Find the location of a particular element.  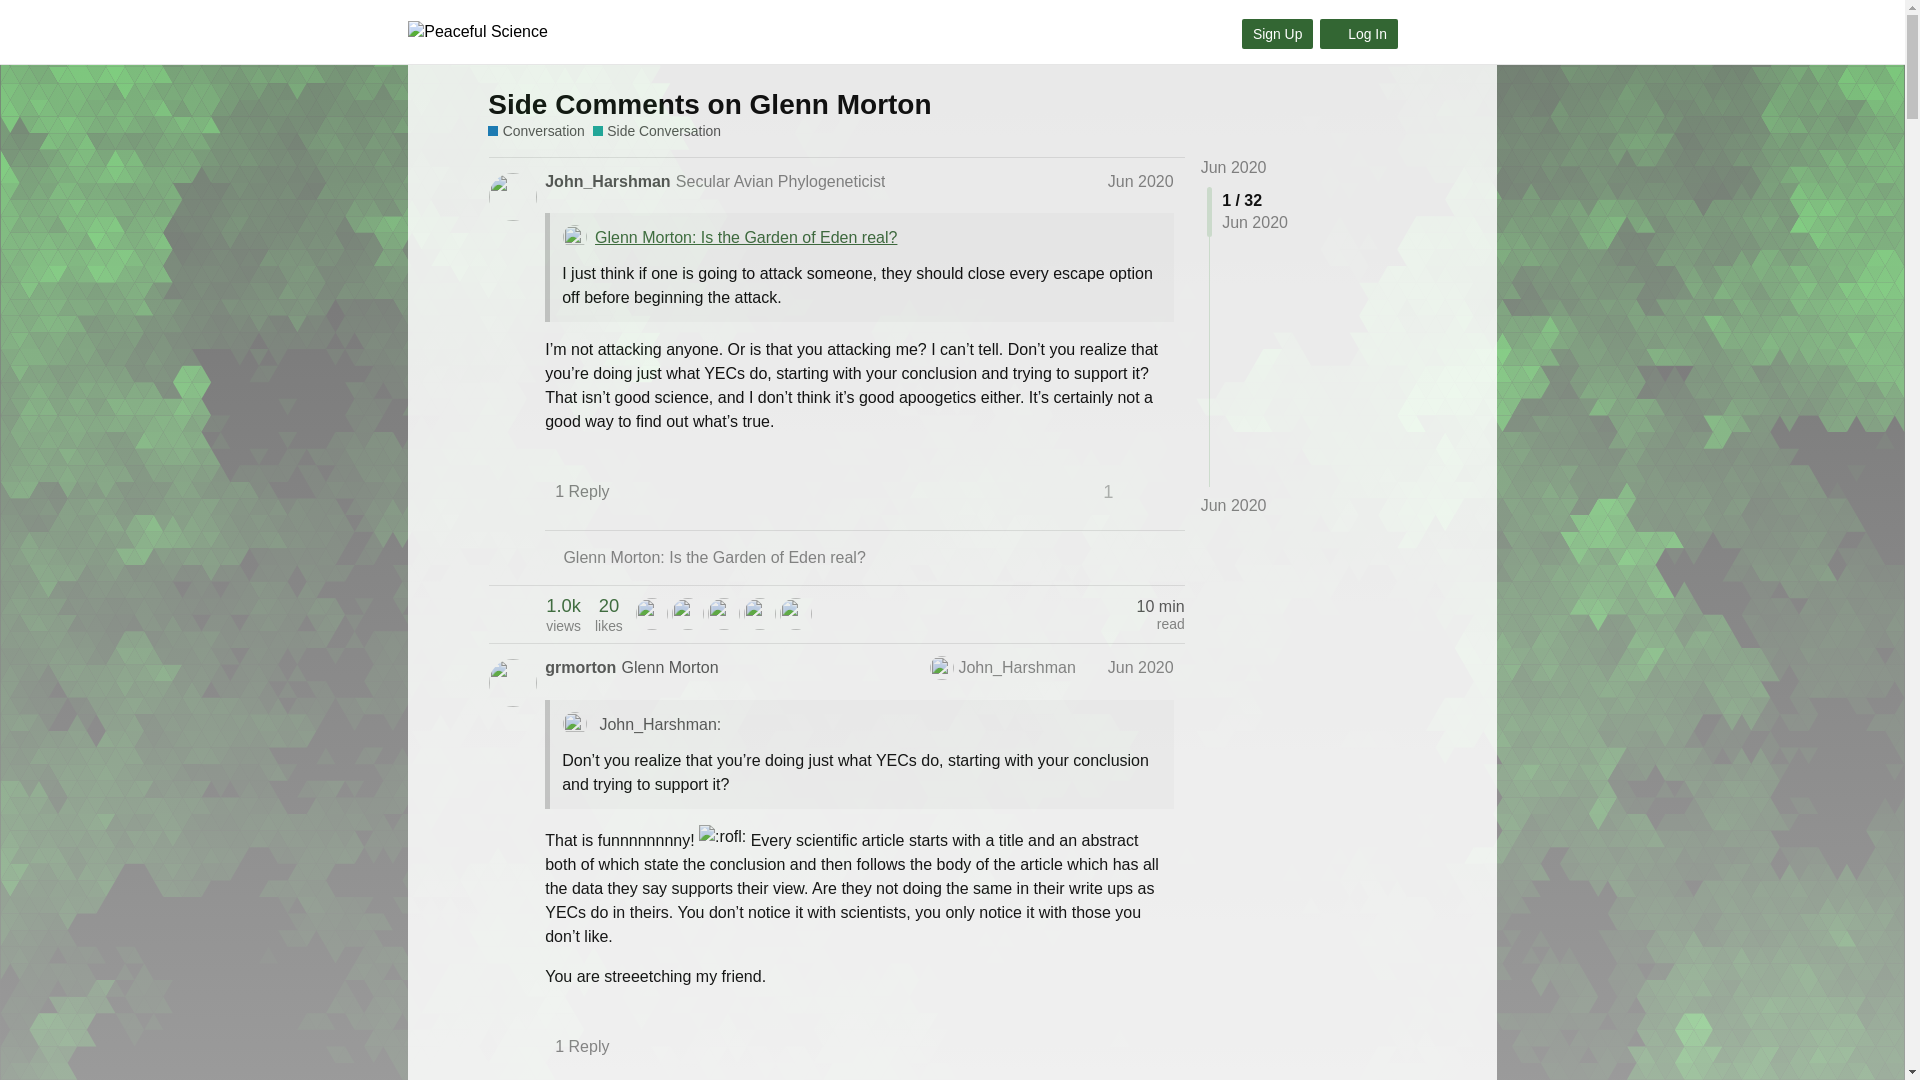

Log In is located at coordinates (1358, 34).